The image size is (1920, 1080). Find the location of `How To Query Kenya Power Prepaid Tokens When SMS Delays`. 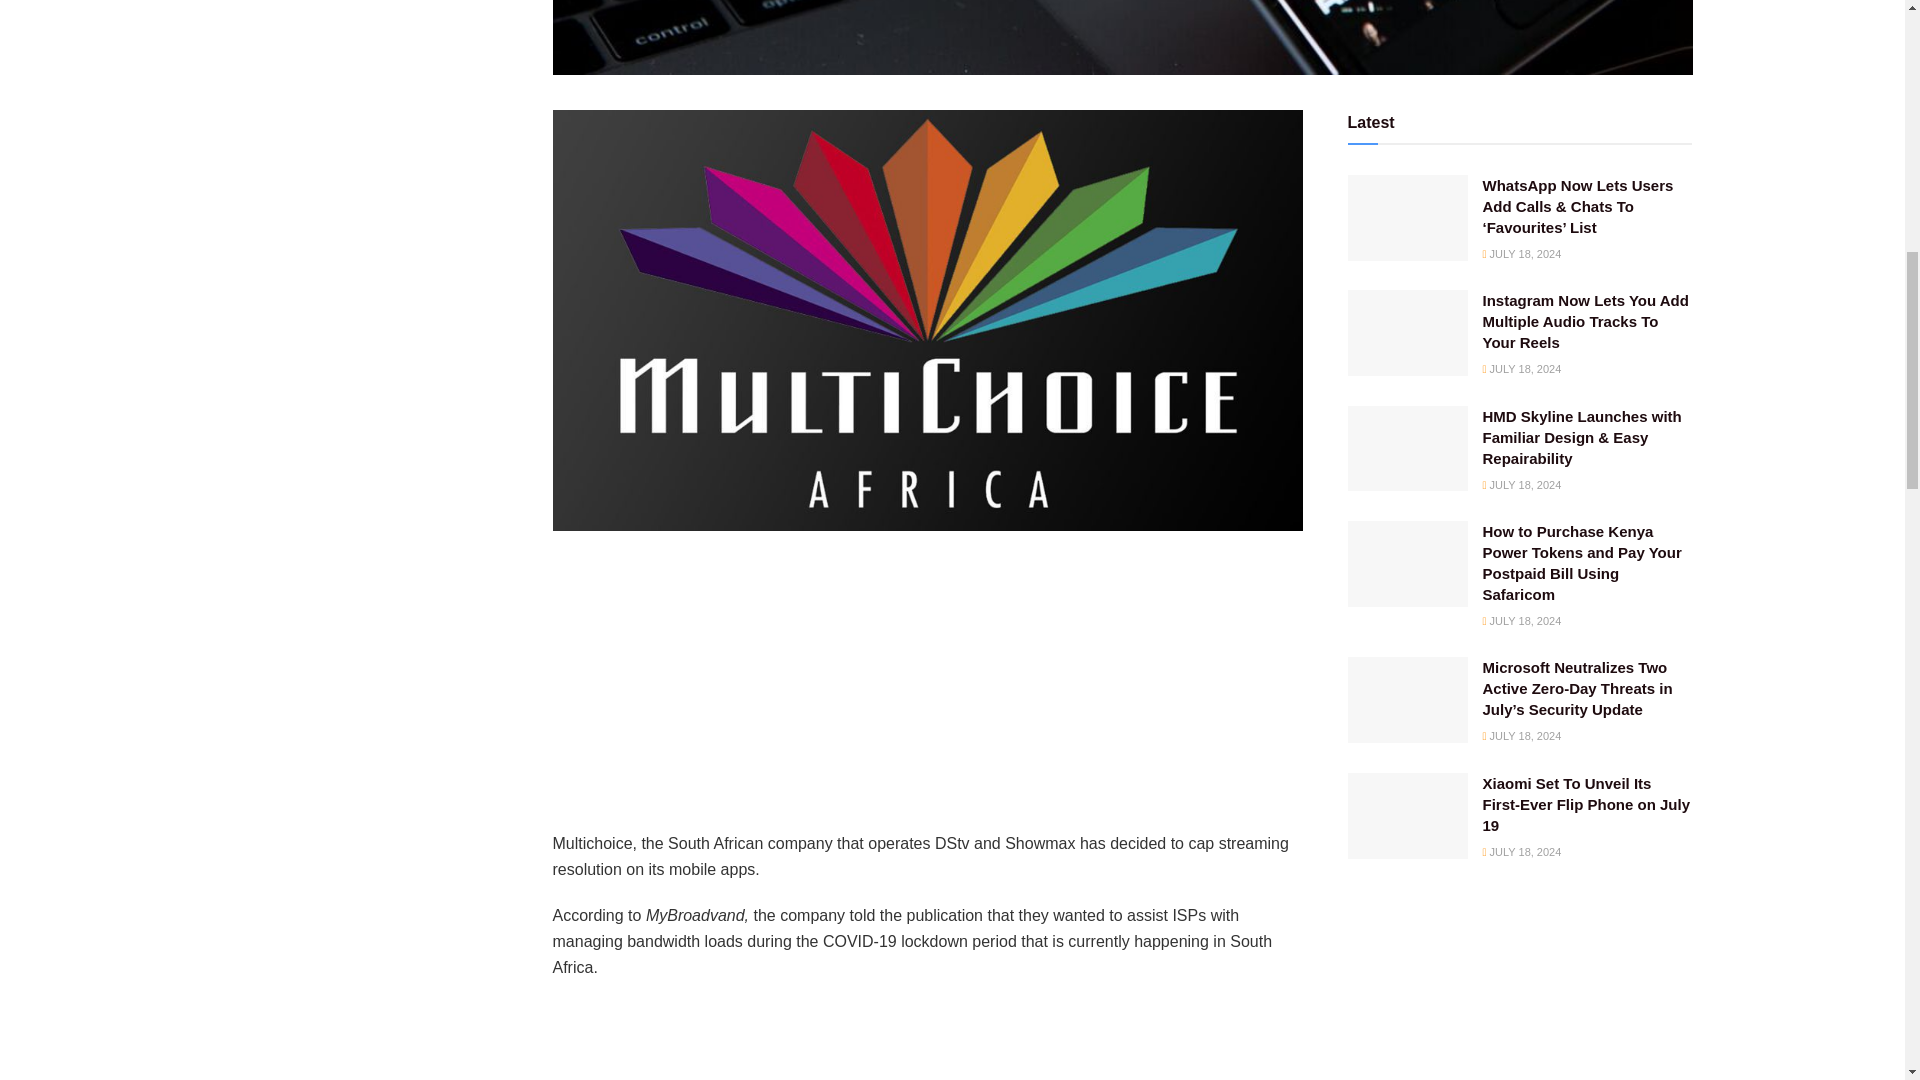

How To Query Kenya Power Prepaid Tokens When SMS Delays is located at coordinates (214, 6).